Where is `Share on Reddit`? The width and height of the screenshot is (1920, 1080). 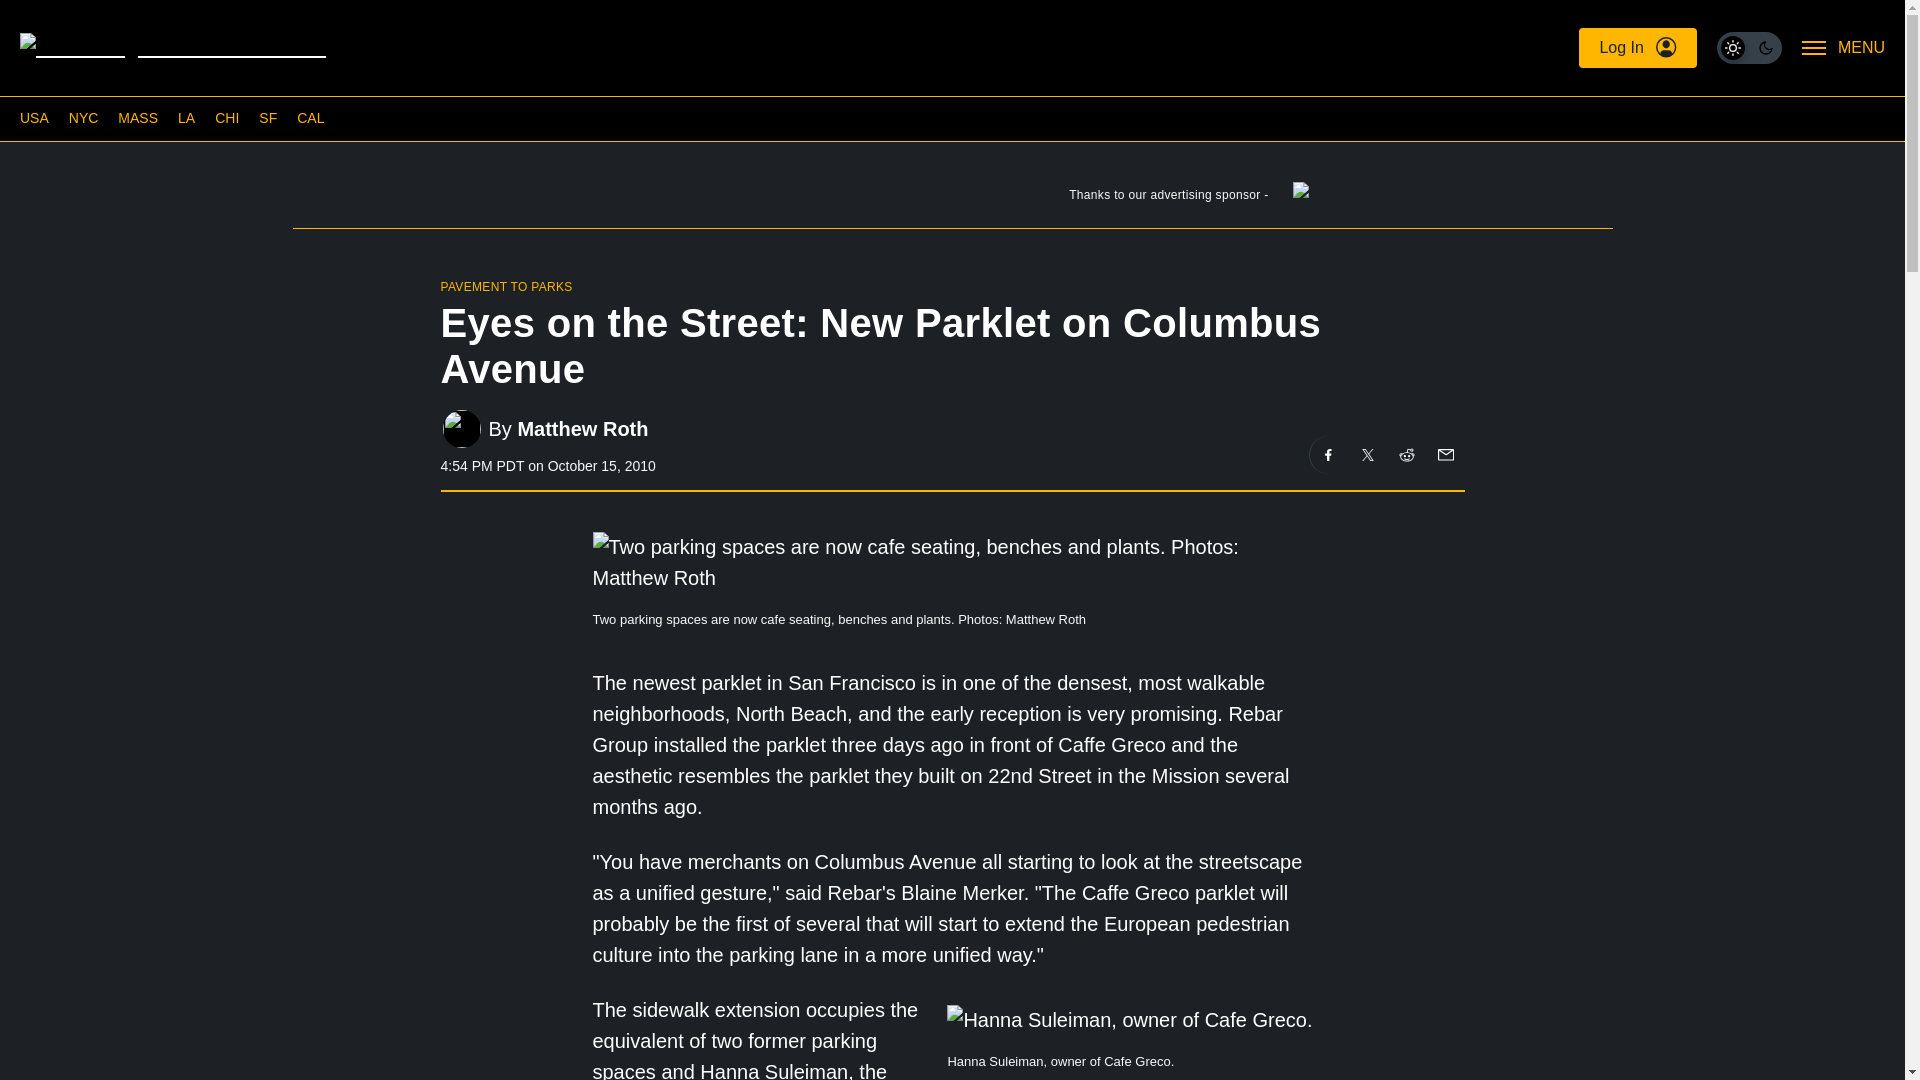
Share on Reddit is located at coordinates (1407, 455).